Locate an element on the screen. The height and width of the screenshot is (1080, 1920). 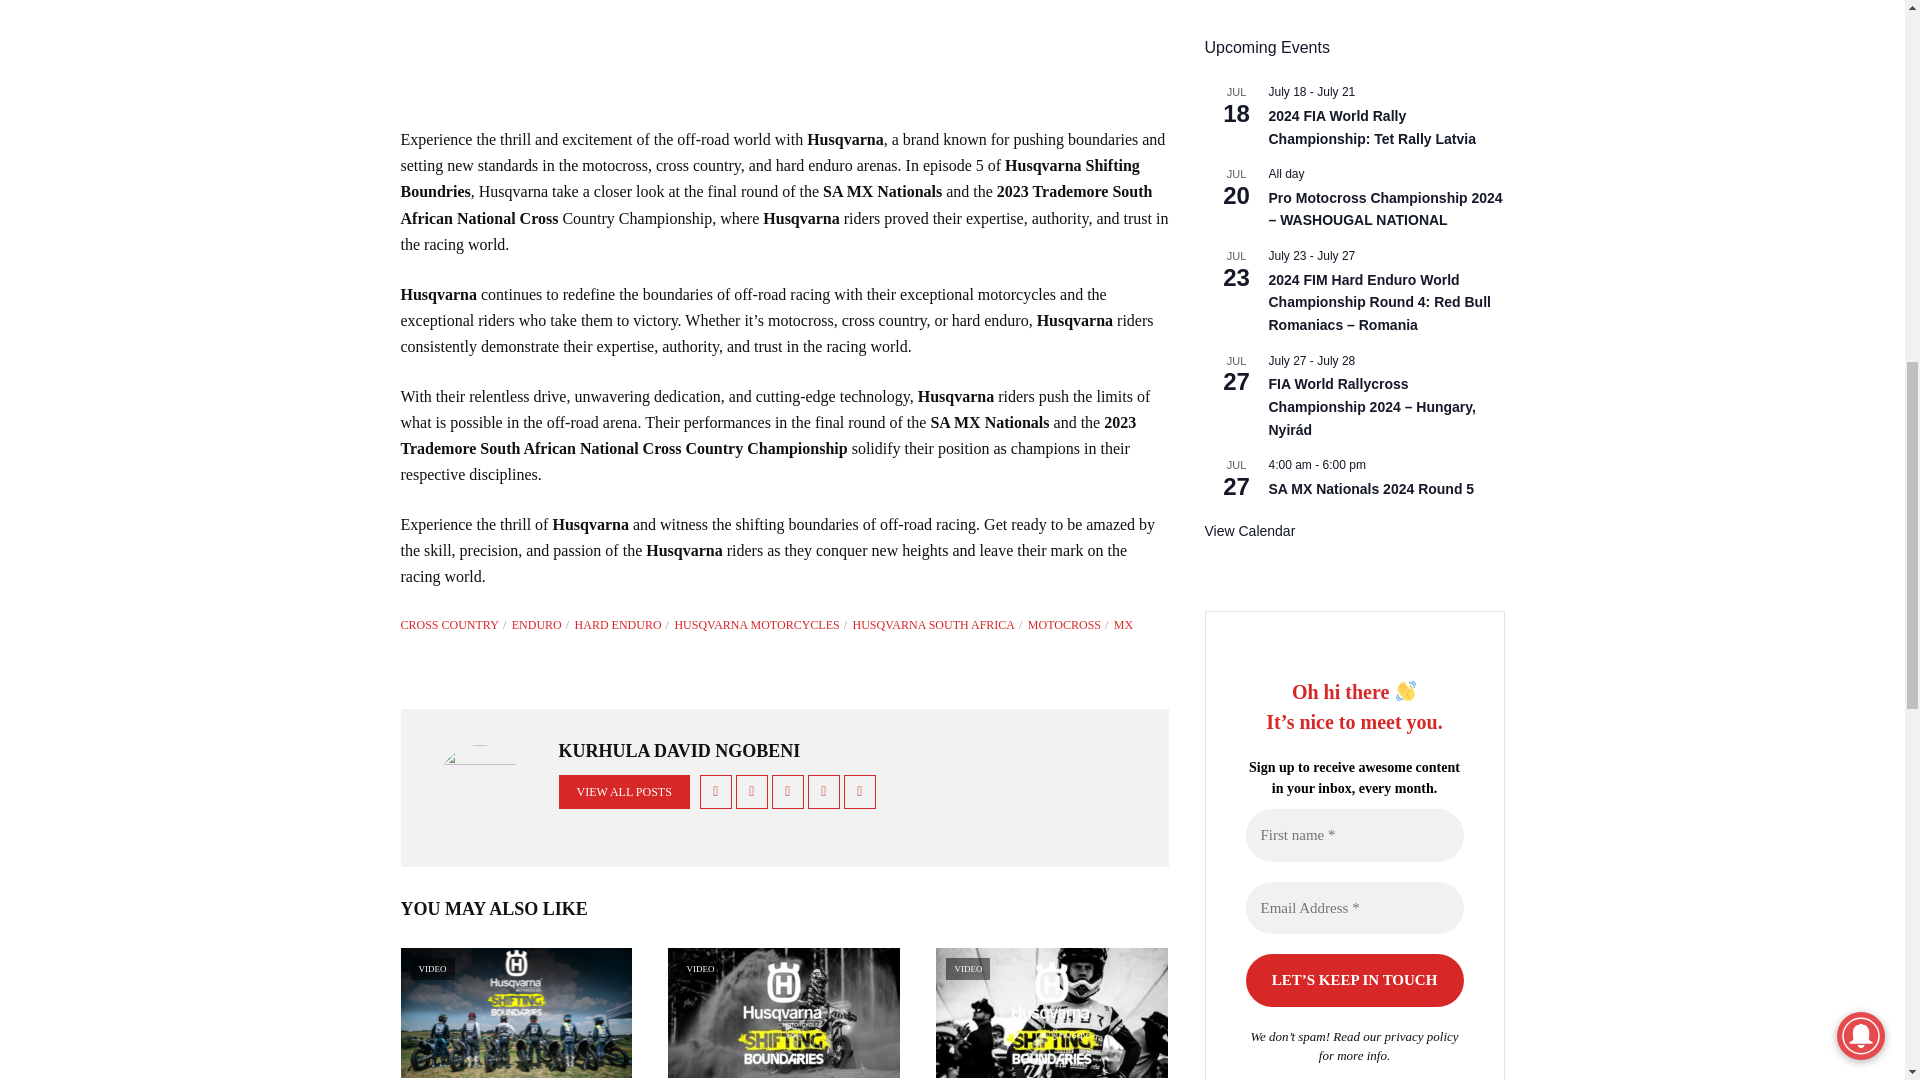
Advertisement is located at coordinates (783, 45).